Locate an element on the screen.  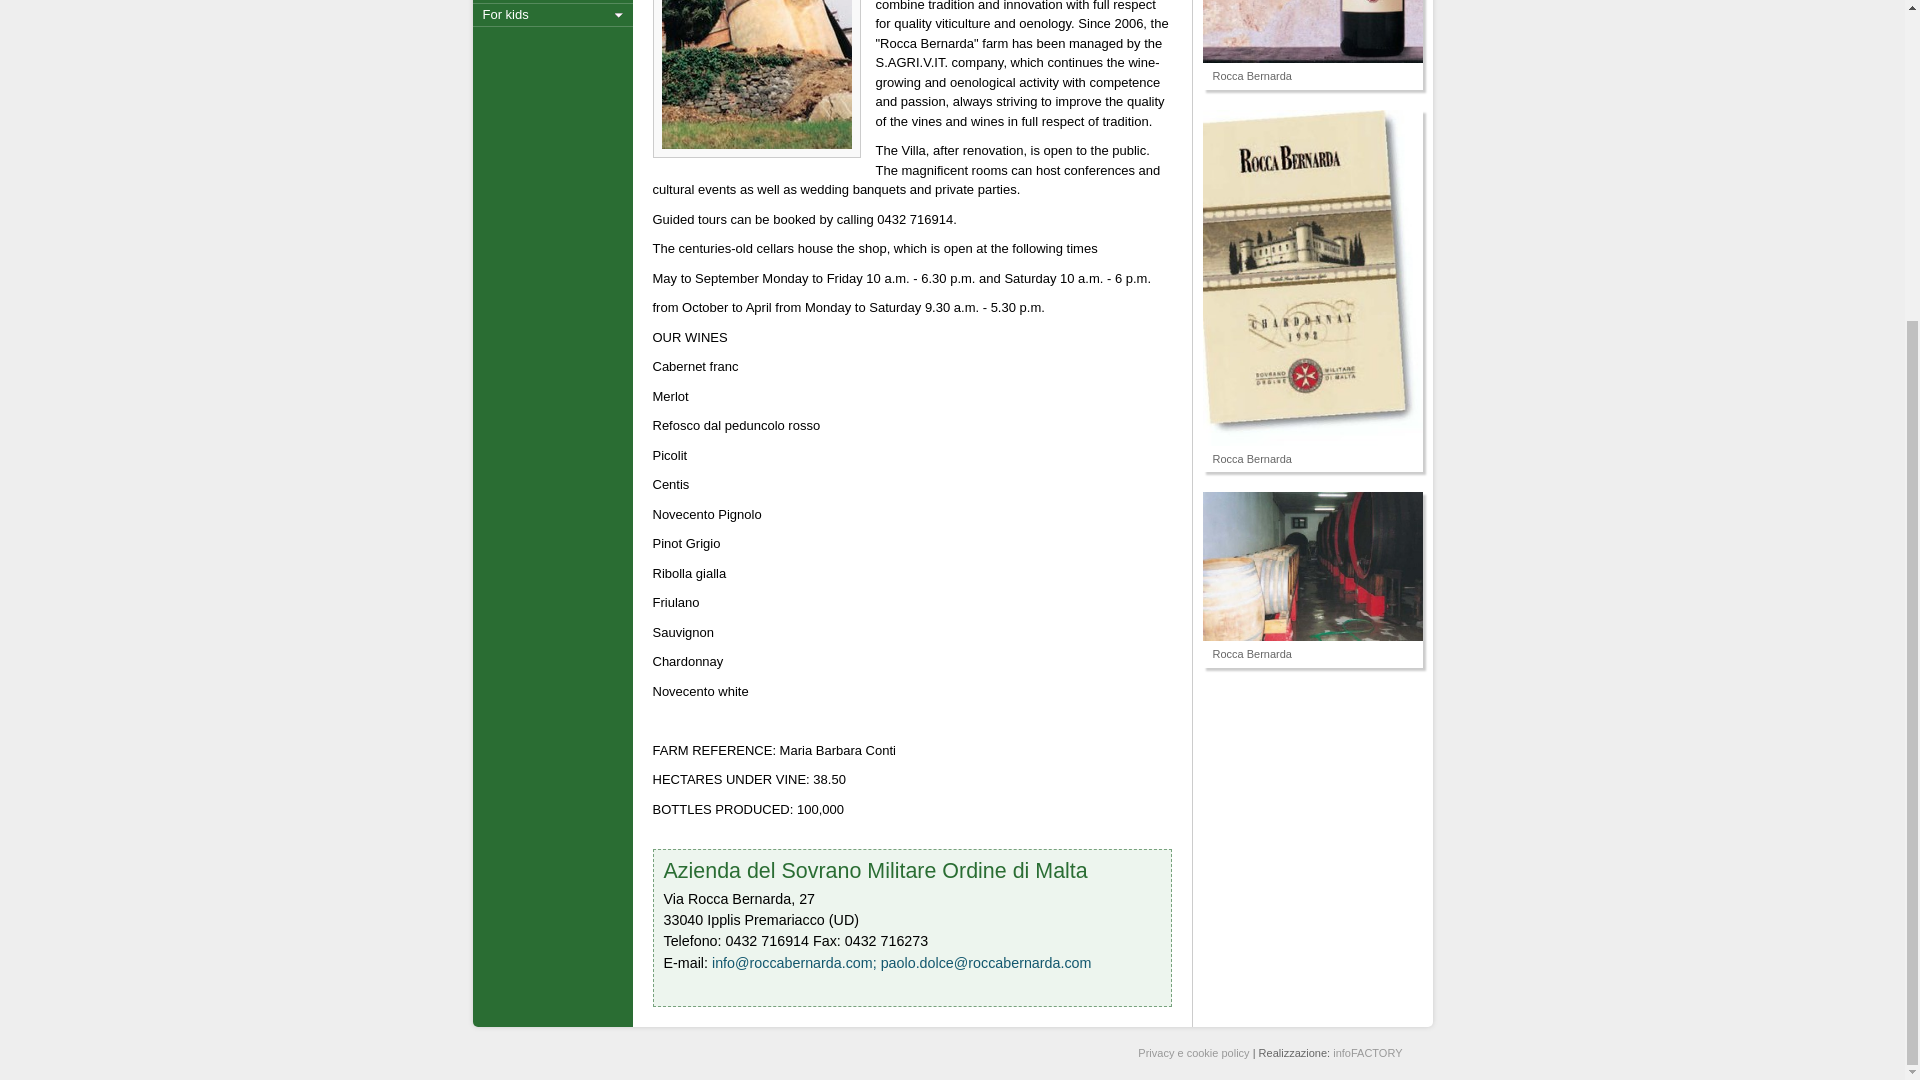
News from the castles is located at coordinates (552, 2).